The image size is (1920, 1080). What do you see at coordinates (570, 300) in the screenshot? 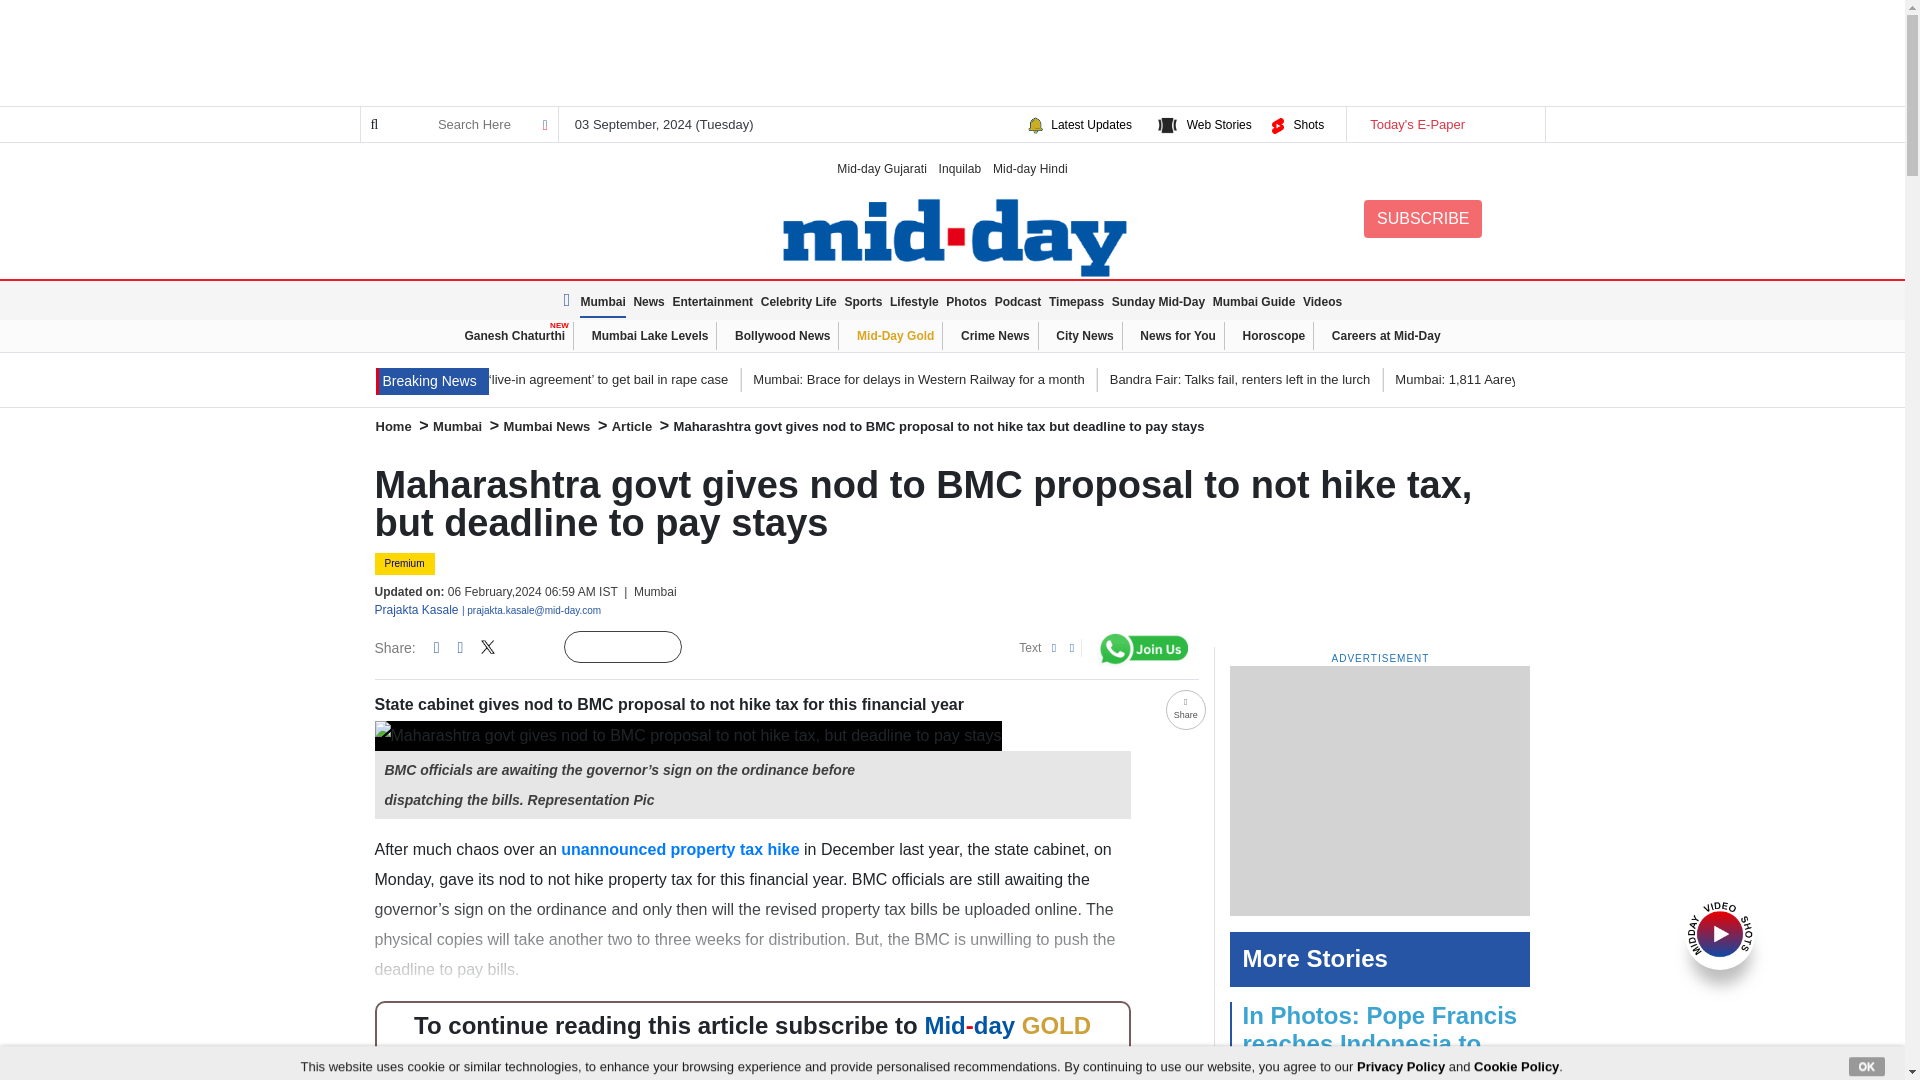
I see `Latest News` at bounding box center [570, 300].